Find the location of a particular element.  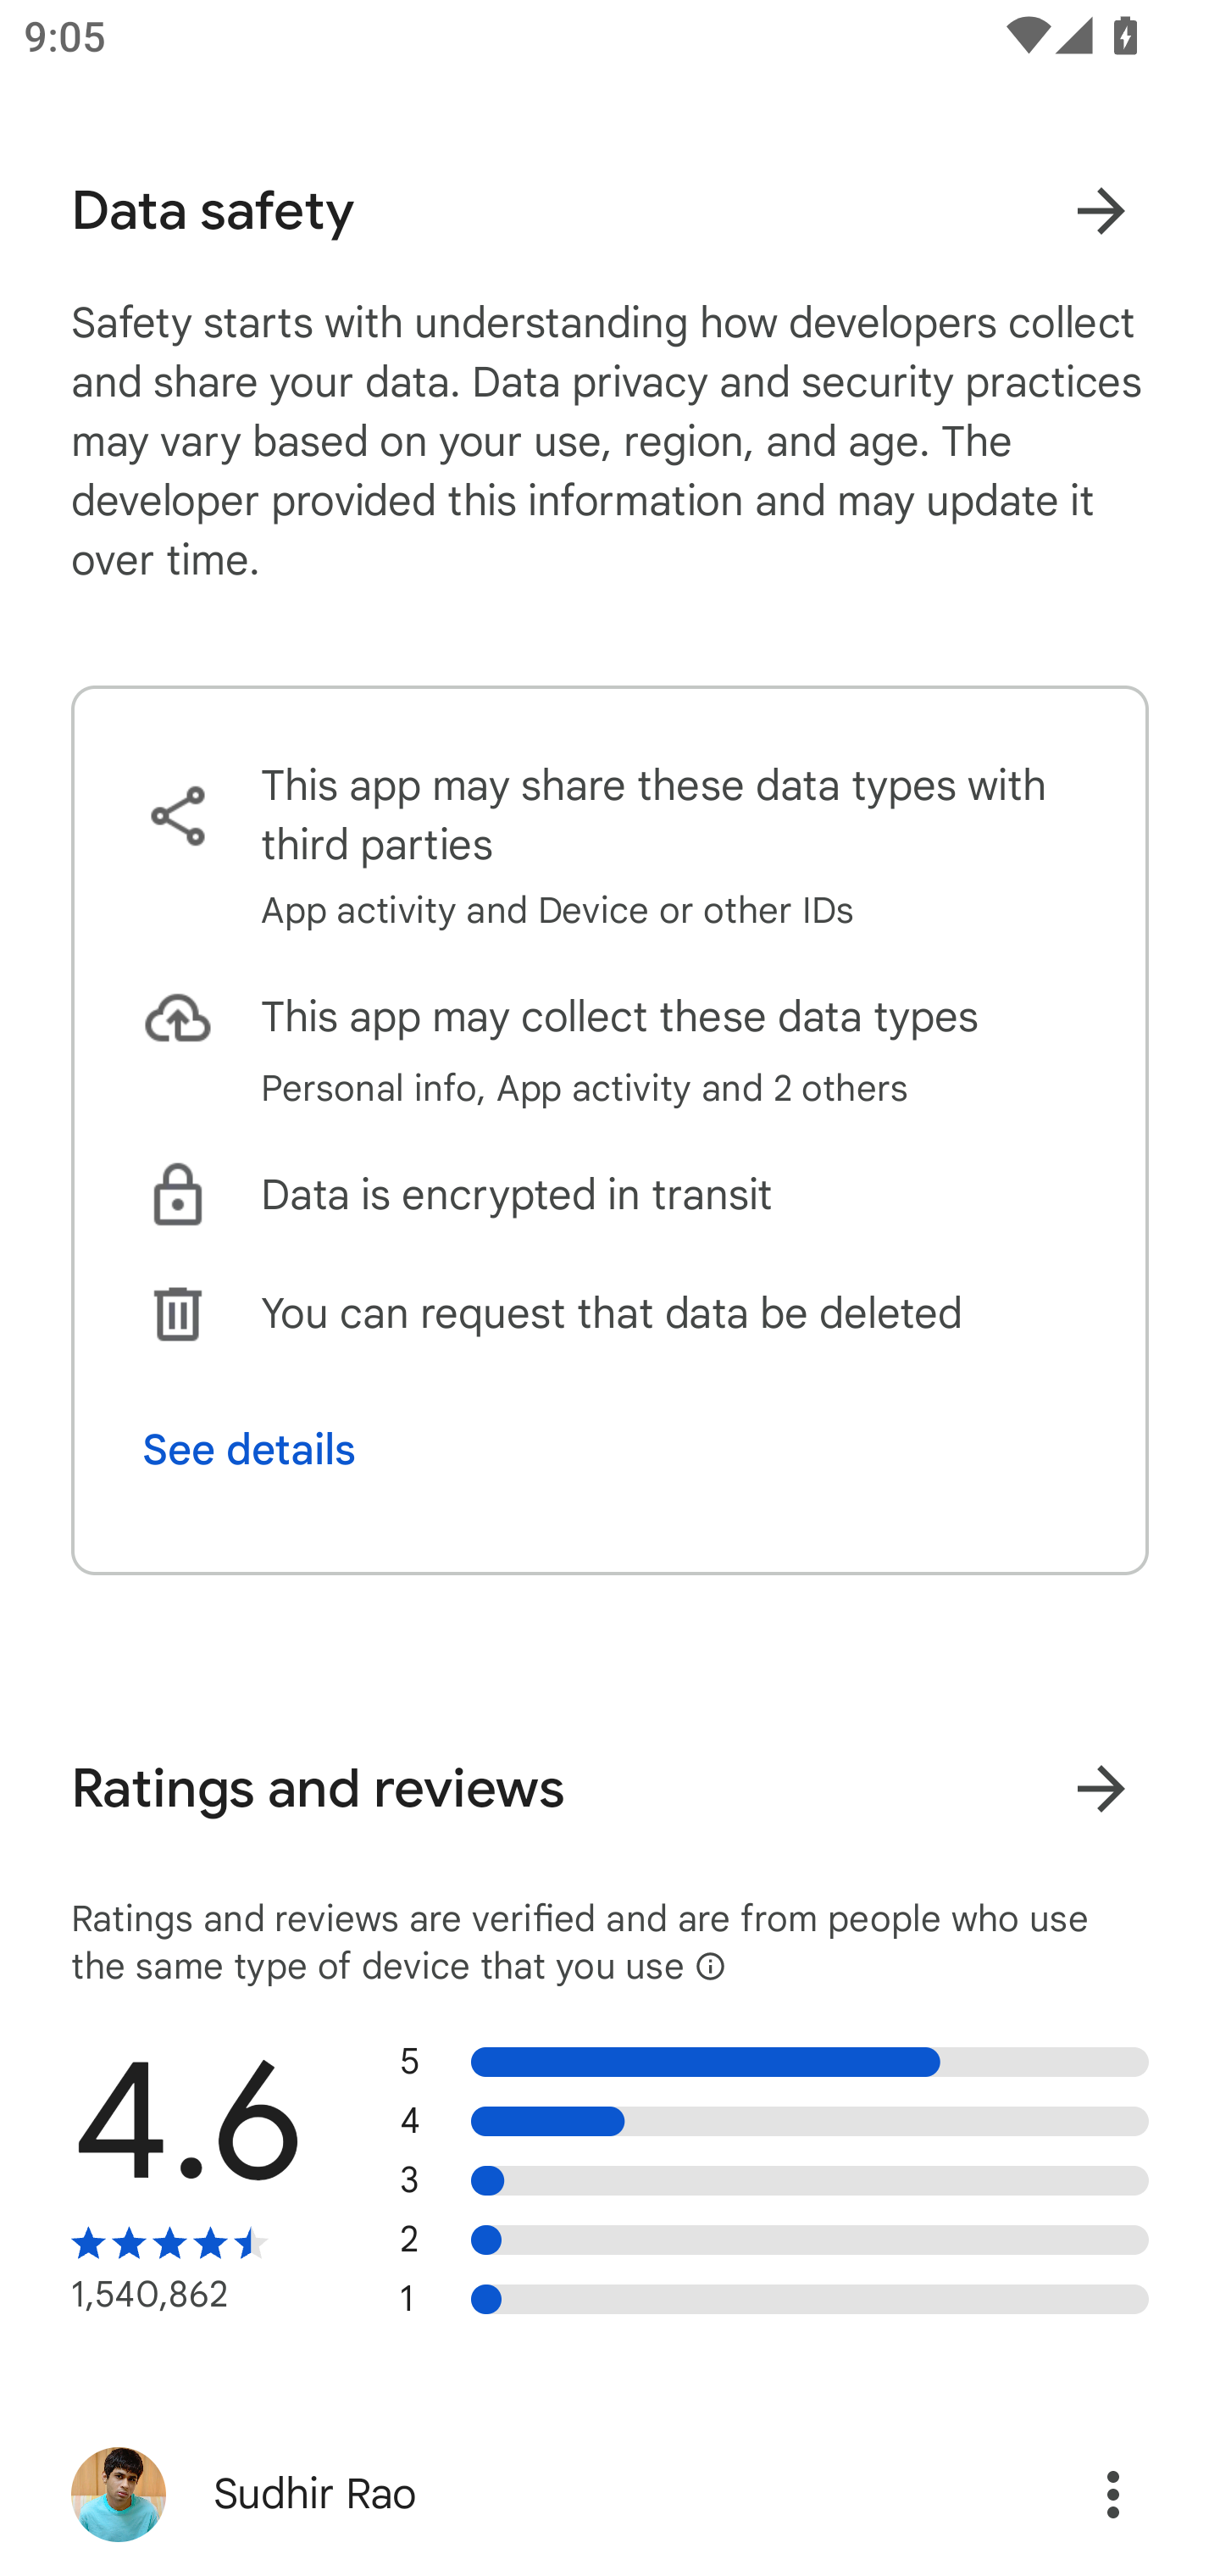

View all ratings and reviews is located at coordinates (1101, 1788).